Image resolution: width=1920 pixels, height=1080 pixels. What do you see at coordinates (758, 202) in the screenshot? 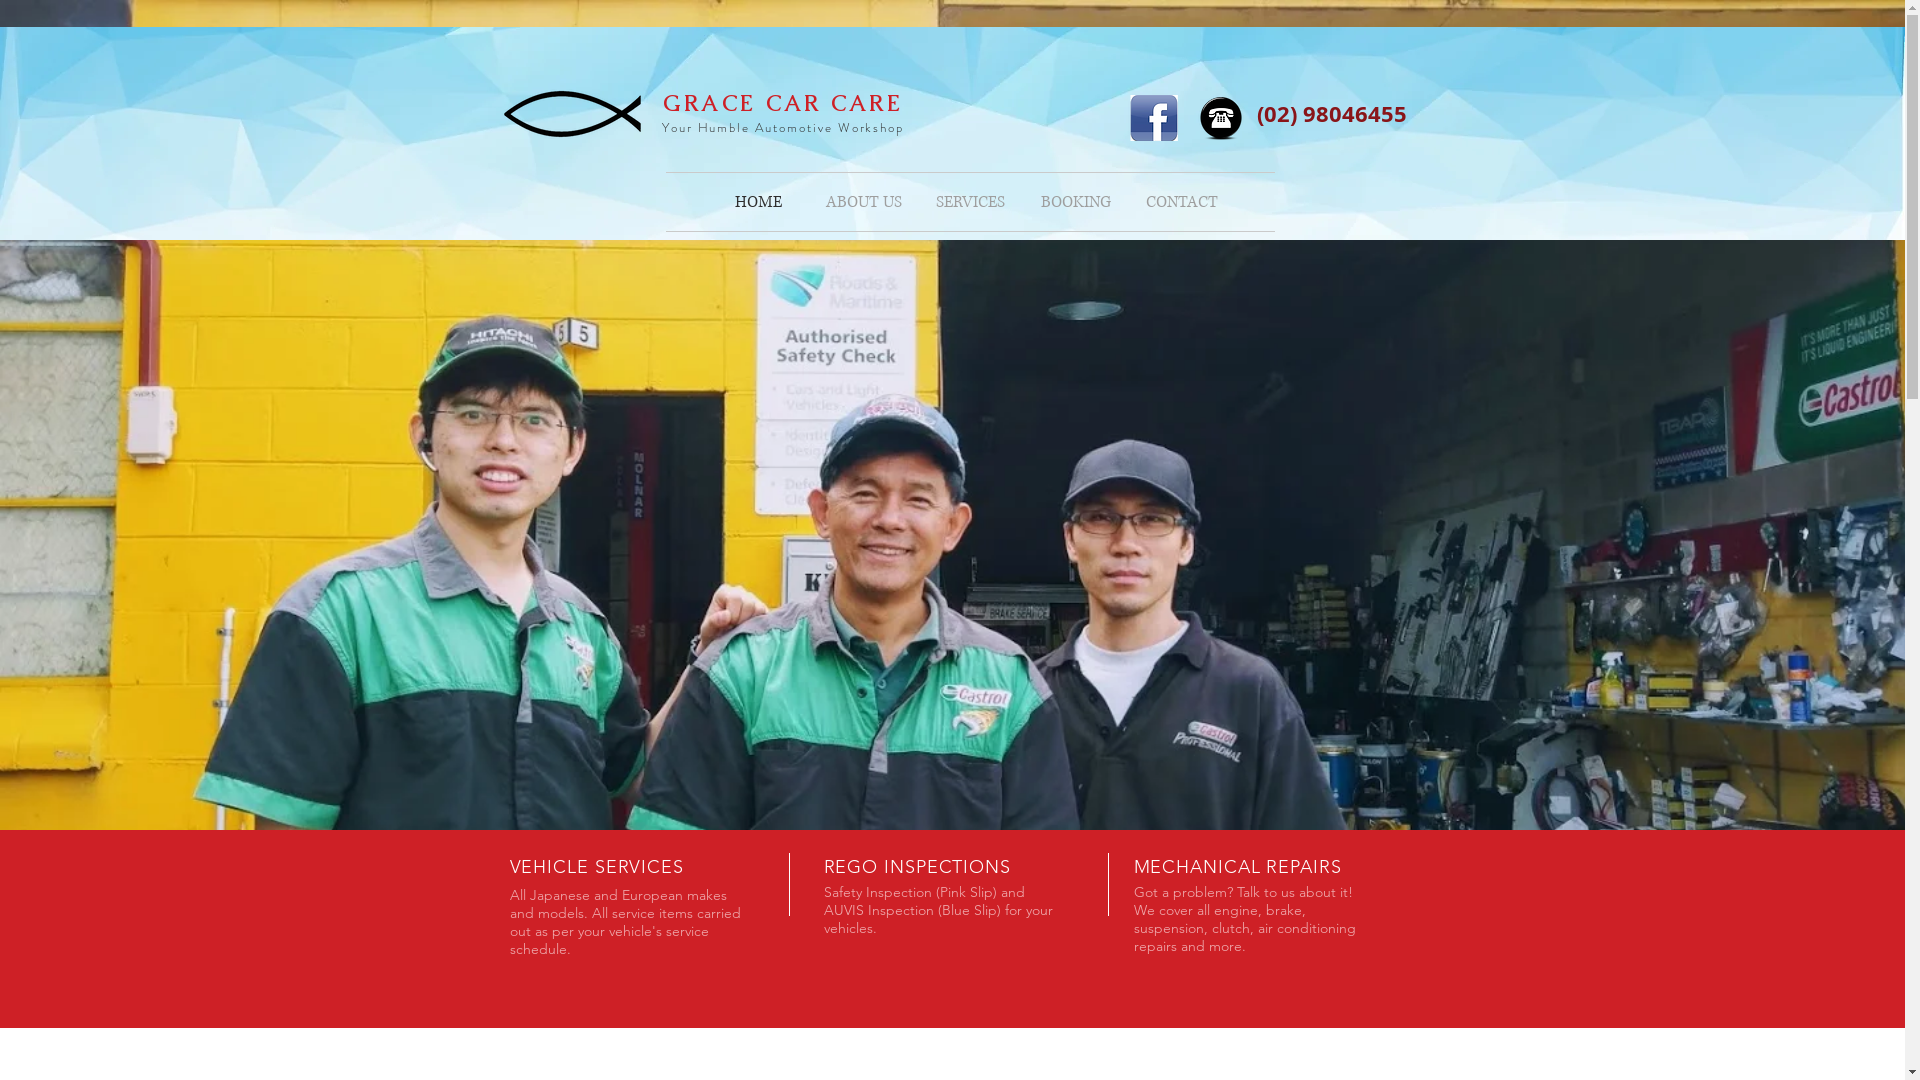
I see `HOME` at bounding box center [758, 202].